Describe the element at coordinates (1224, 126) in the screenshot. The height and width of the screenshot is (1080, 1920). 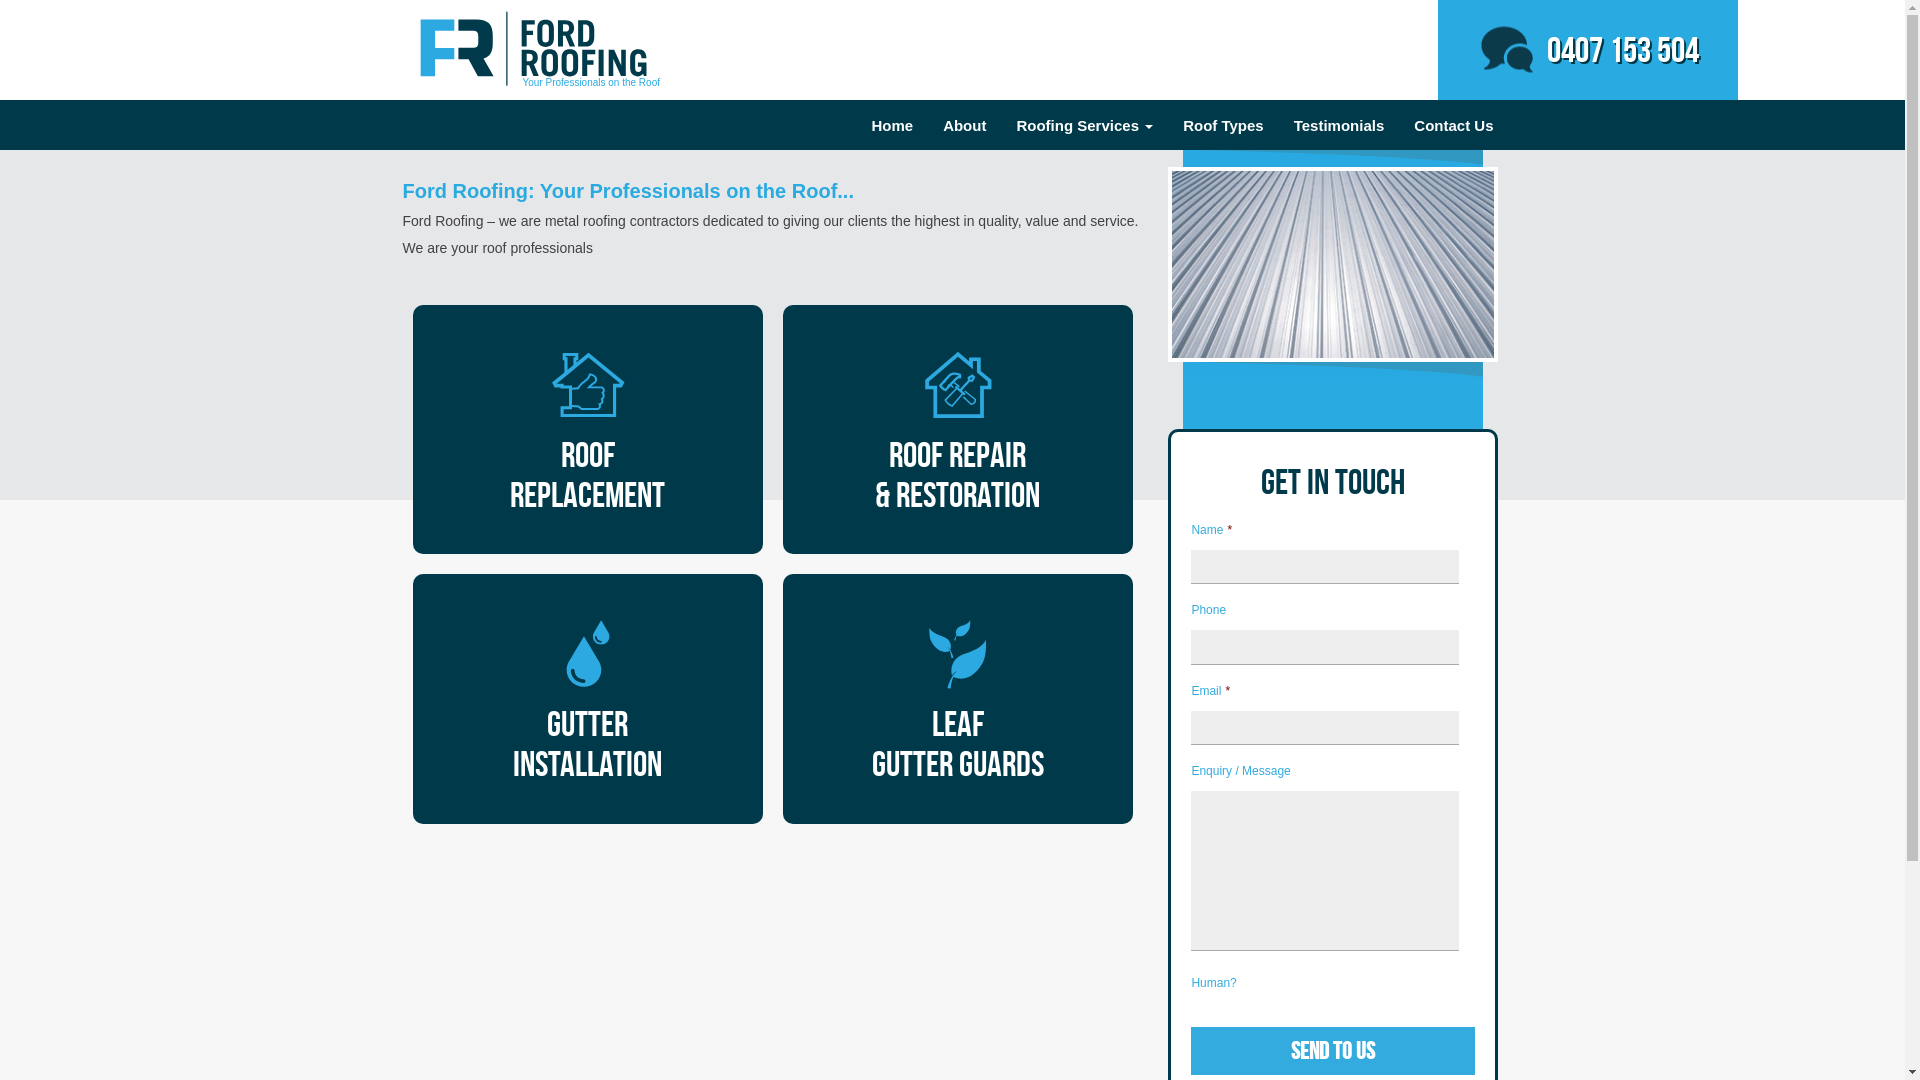
I see `Roof Types` at that location.